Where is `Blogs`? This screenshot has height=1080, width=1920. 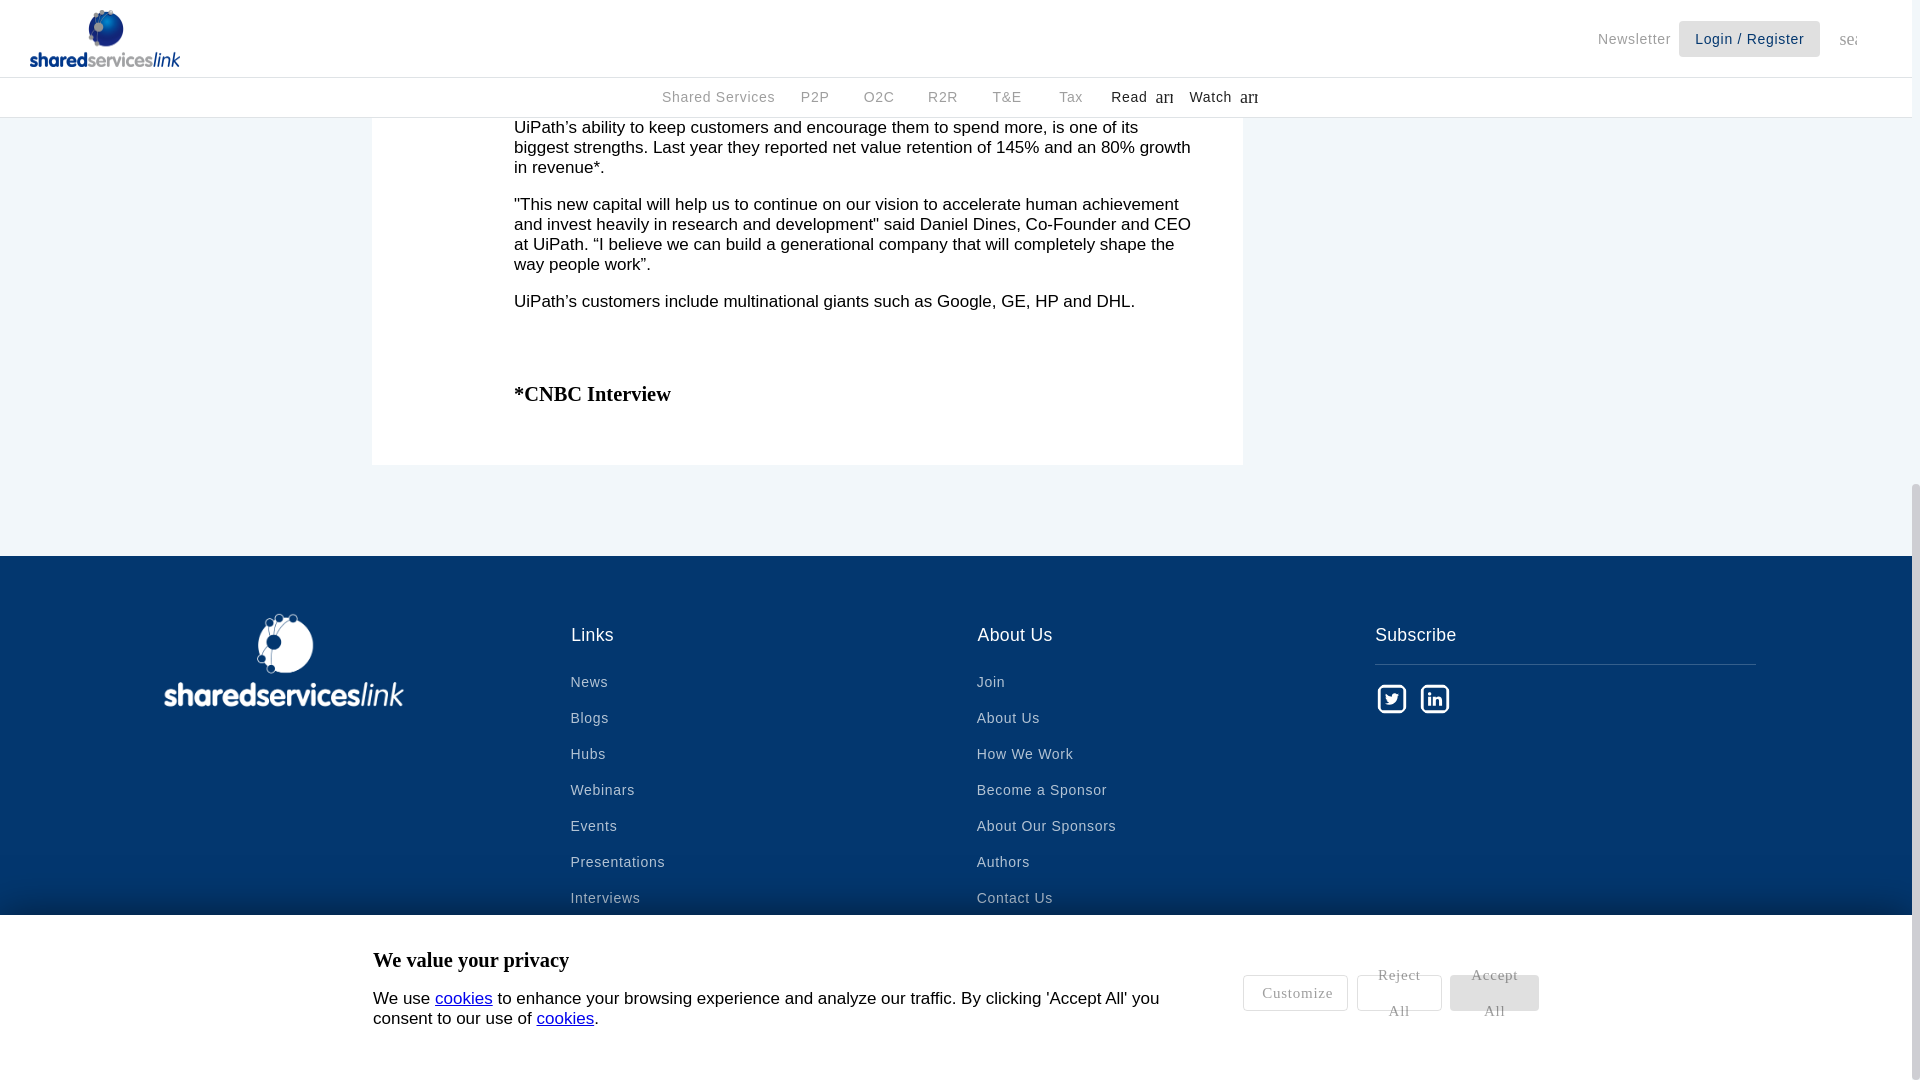 Blogs is located at coordinates (594, 717).